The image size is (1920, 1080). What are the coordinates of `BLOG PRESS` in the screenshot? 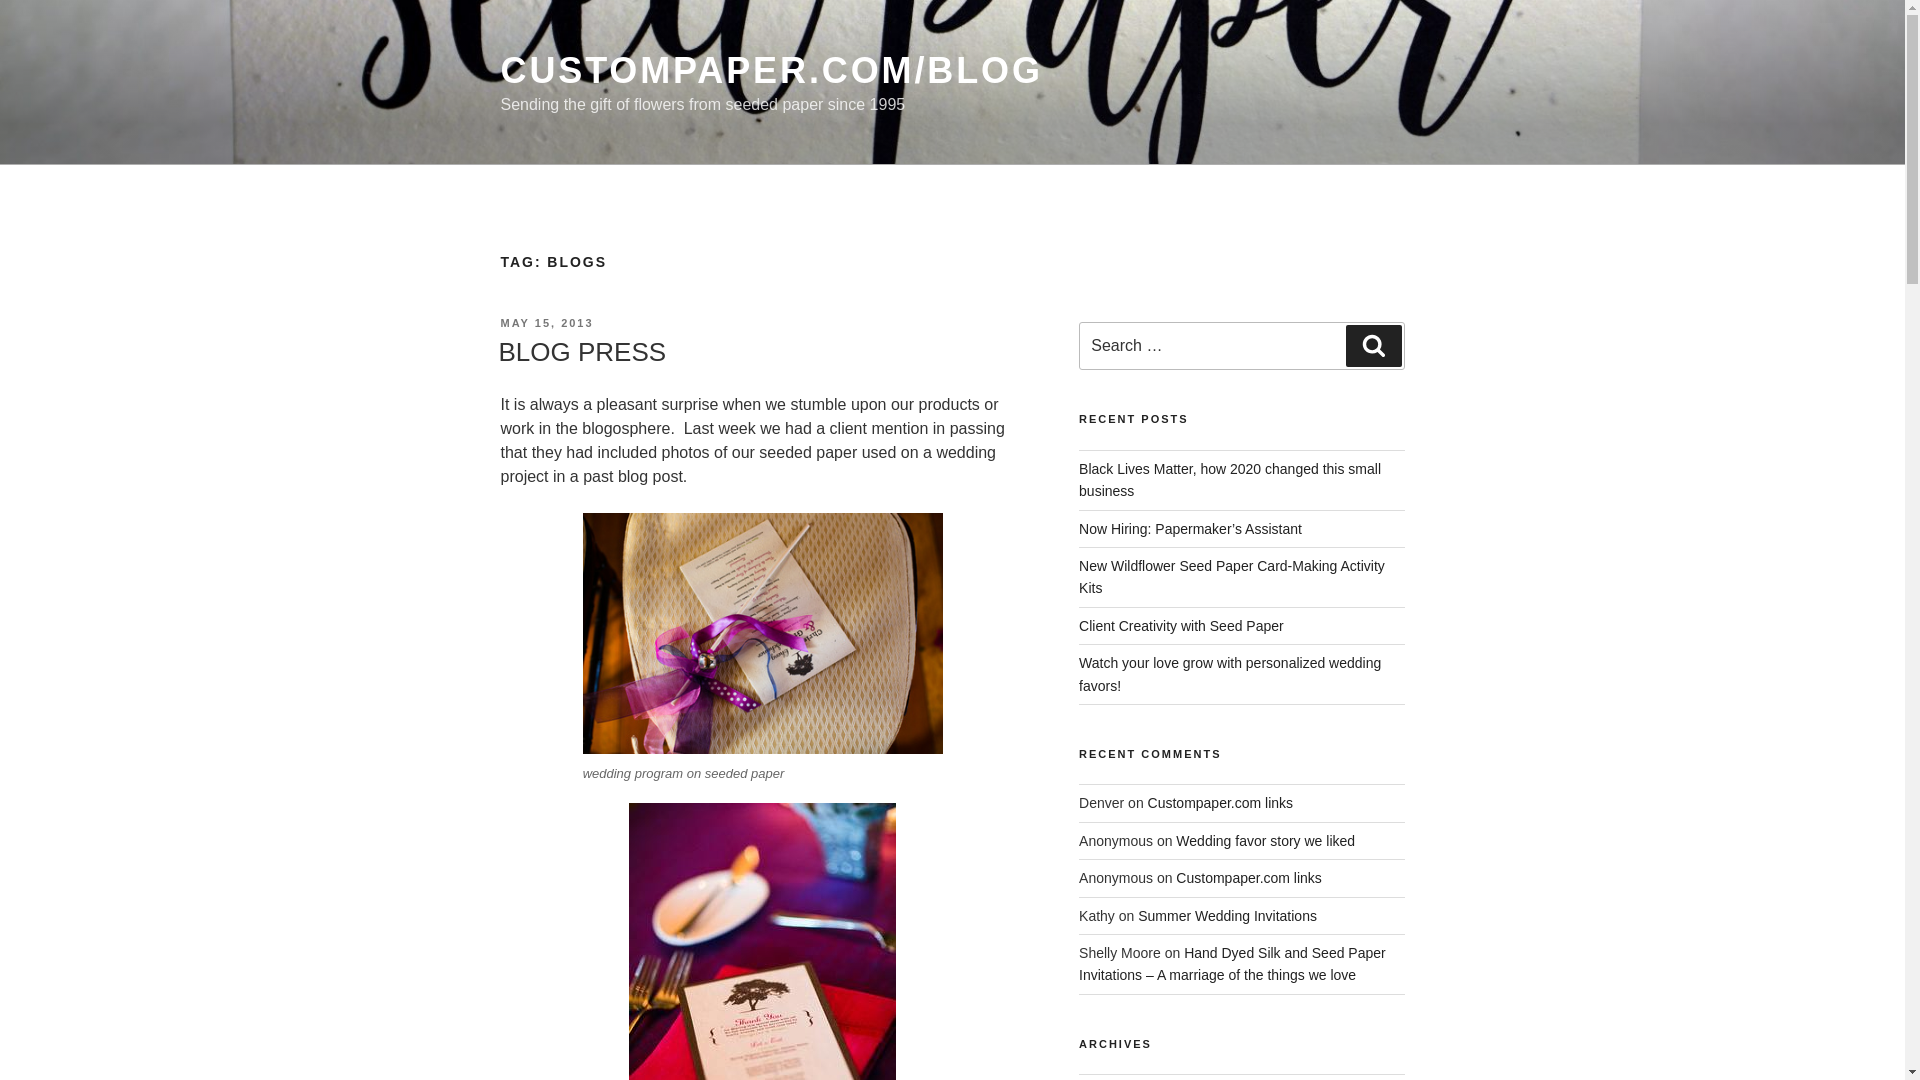 It's located at (582, 352).